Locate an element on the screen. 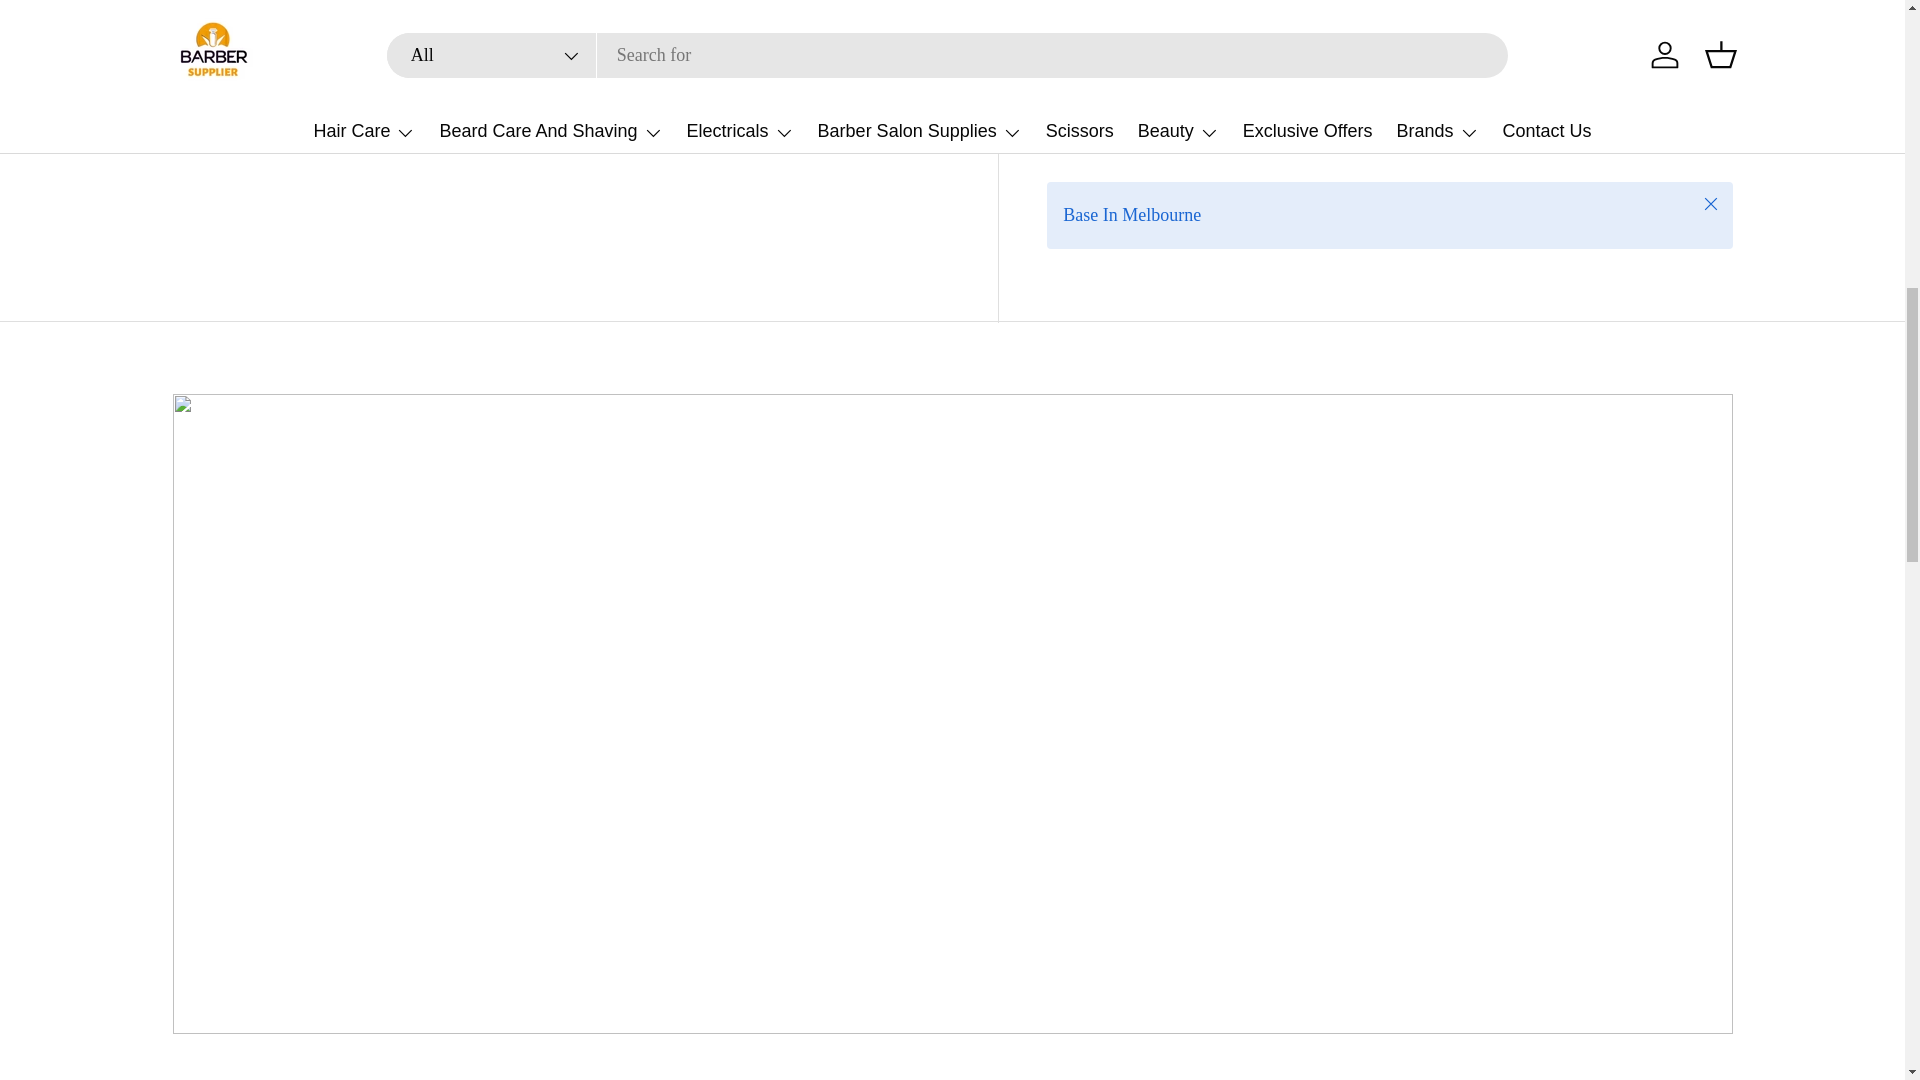 This screenshot has width=1920, height=1080. Share on Facebook is located at coordinates (1170, 136).